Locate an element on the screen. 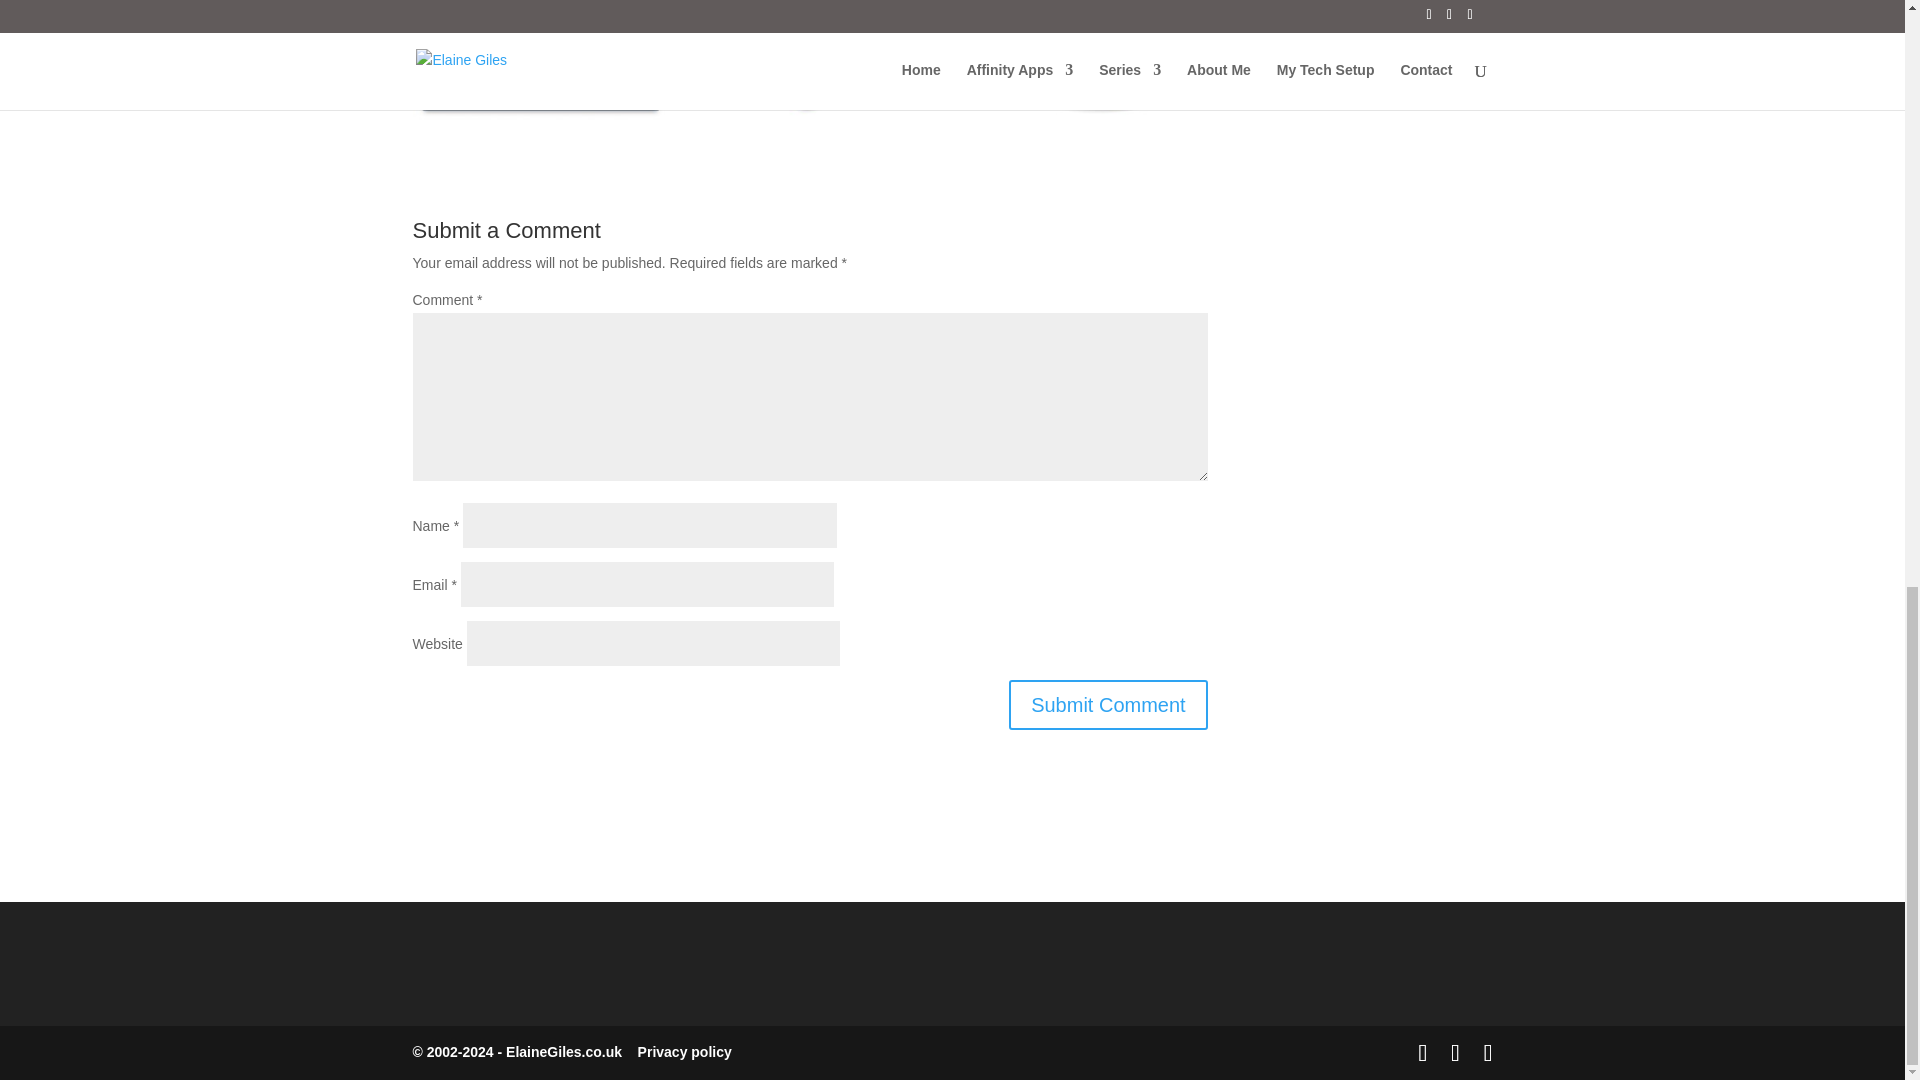  Submit Comment is located at coordinates (1108, 705).